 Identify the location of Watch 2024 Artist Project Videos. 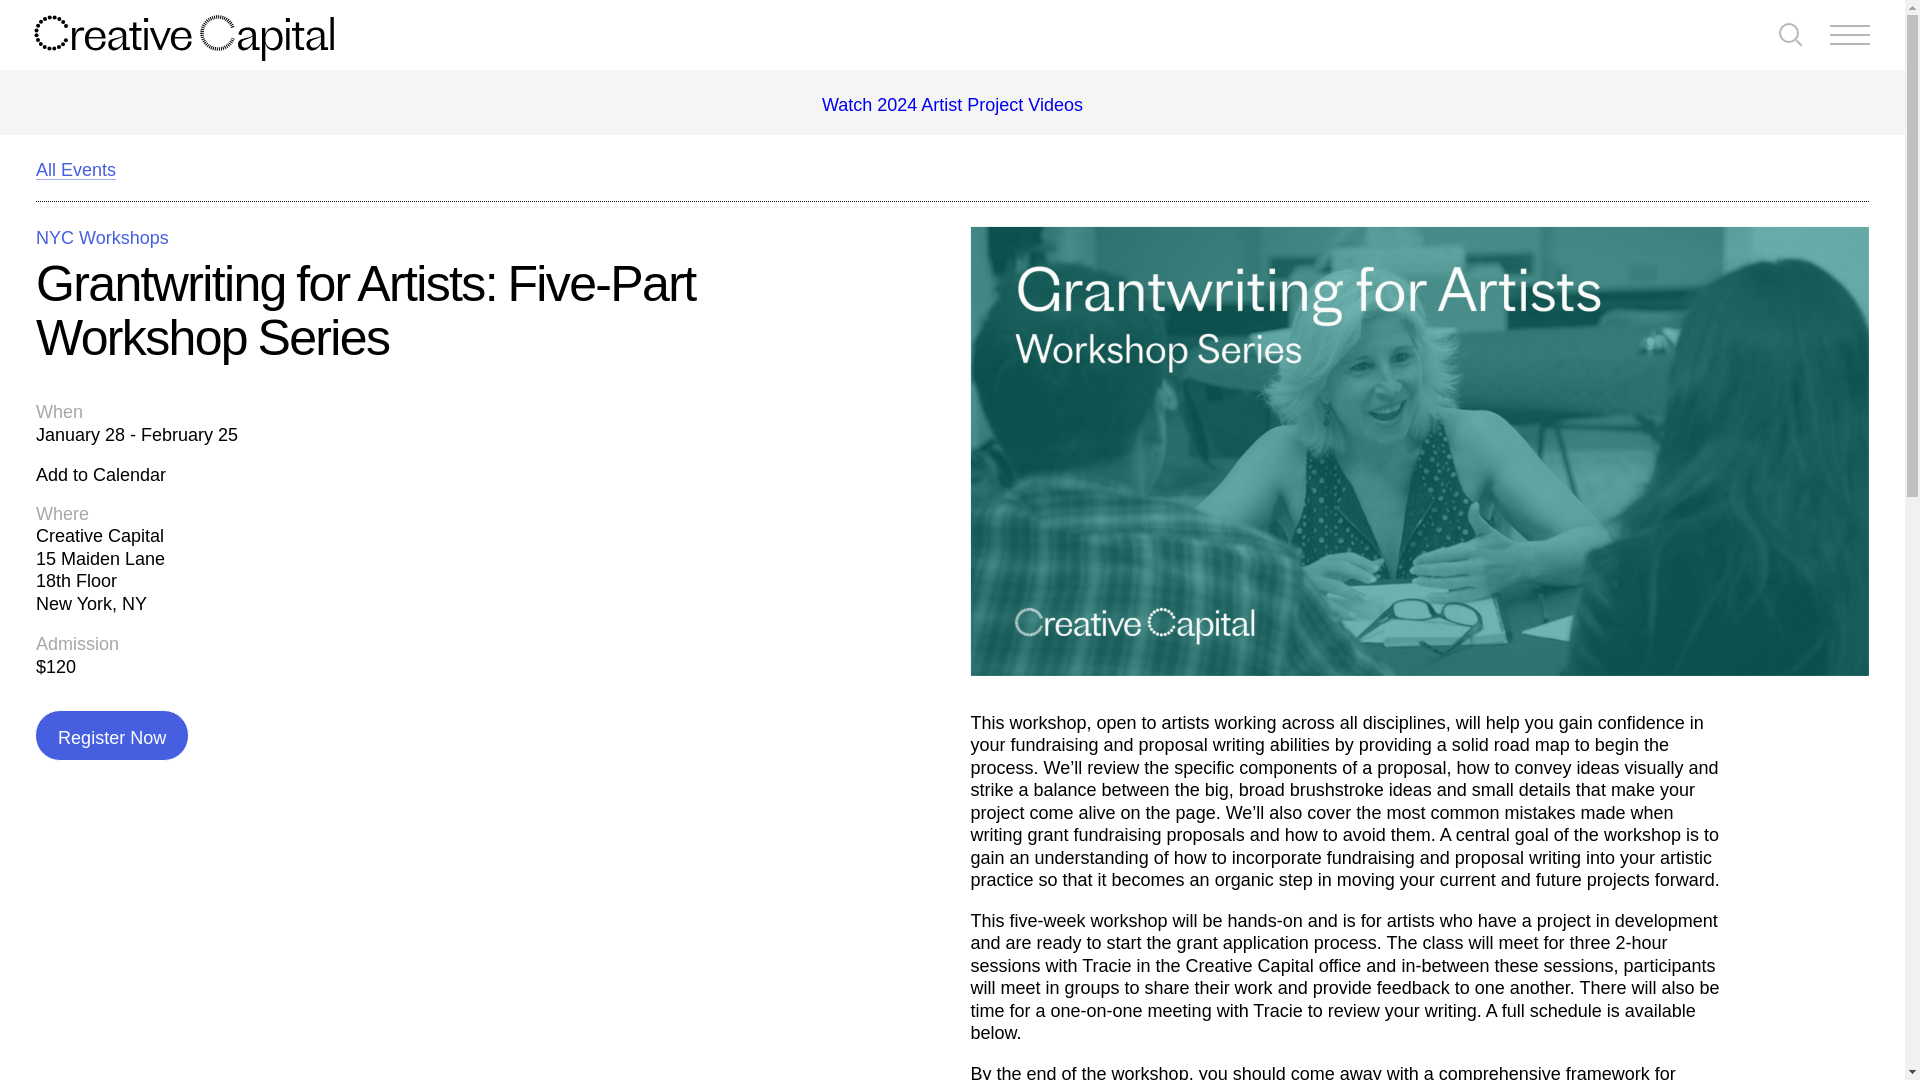
(952, 104).